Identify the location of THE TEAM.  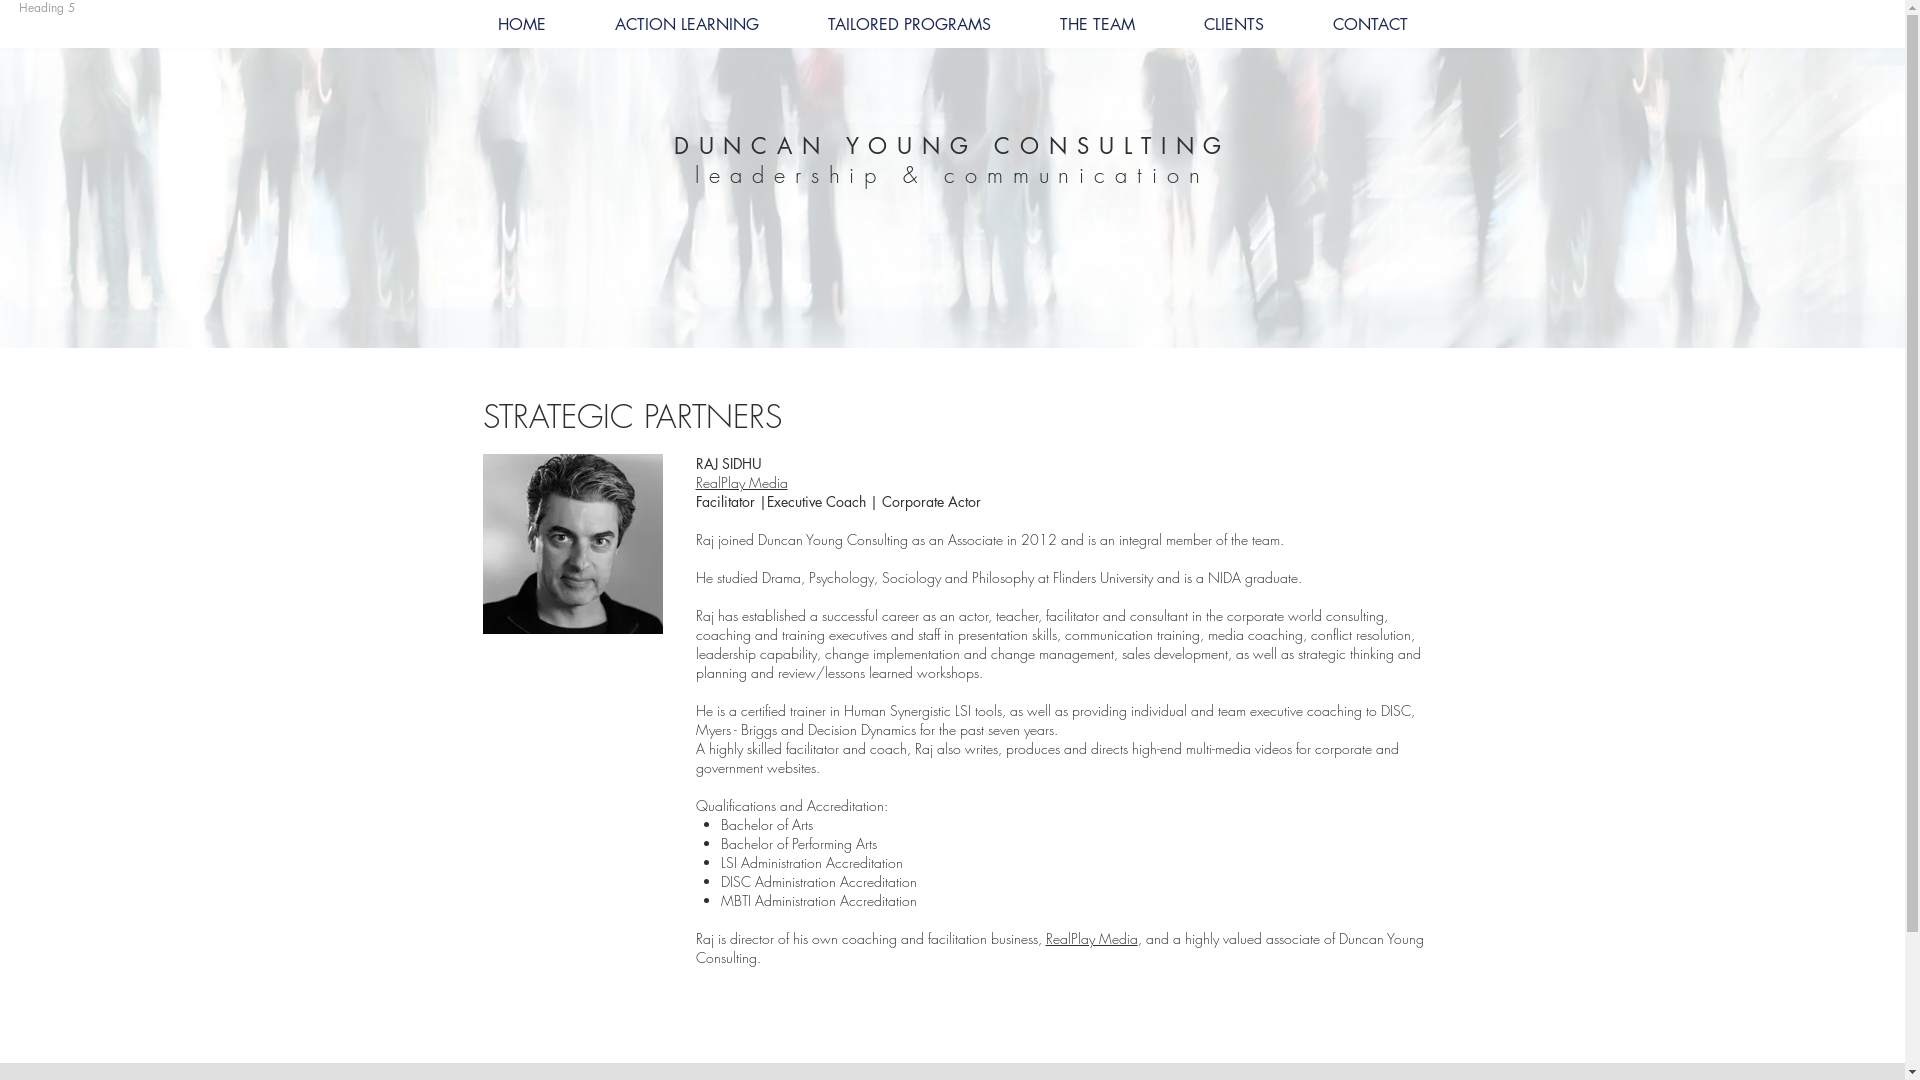
(1098, 24).